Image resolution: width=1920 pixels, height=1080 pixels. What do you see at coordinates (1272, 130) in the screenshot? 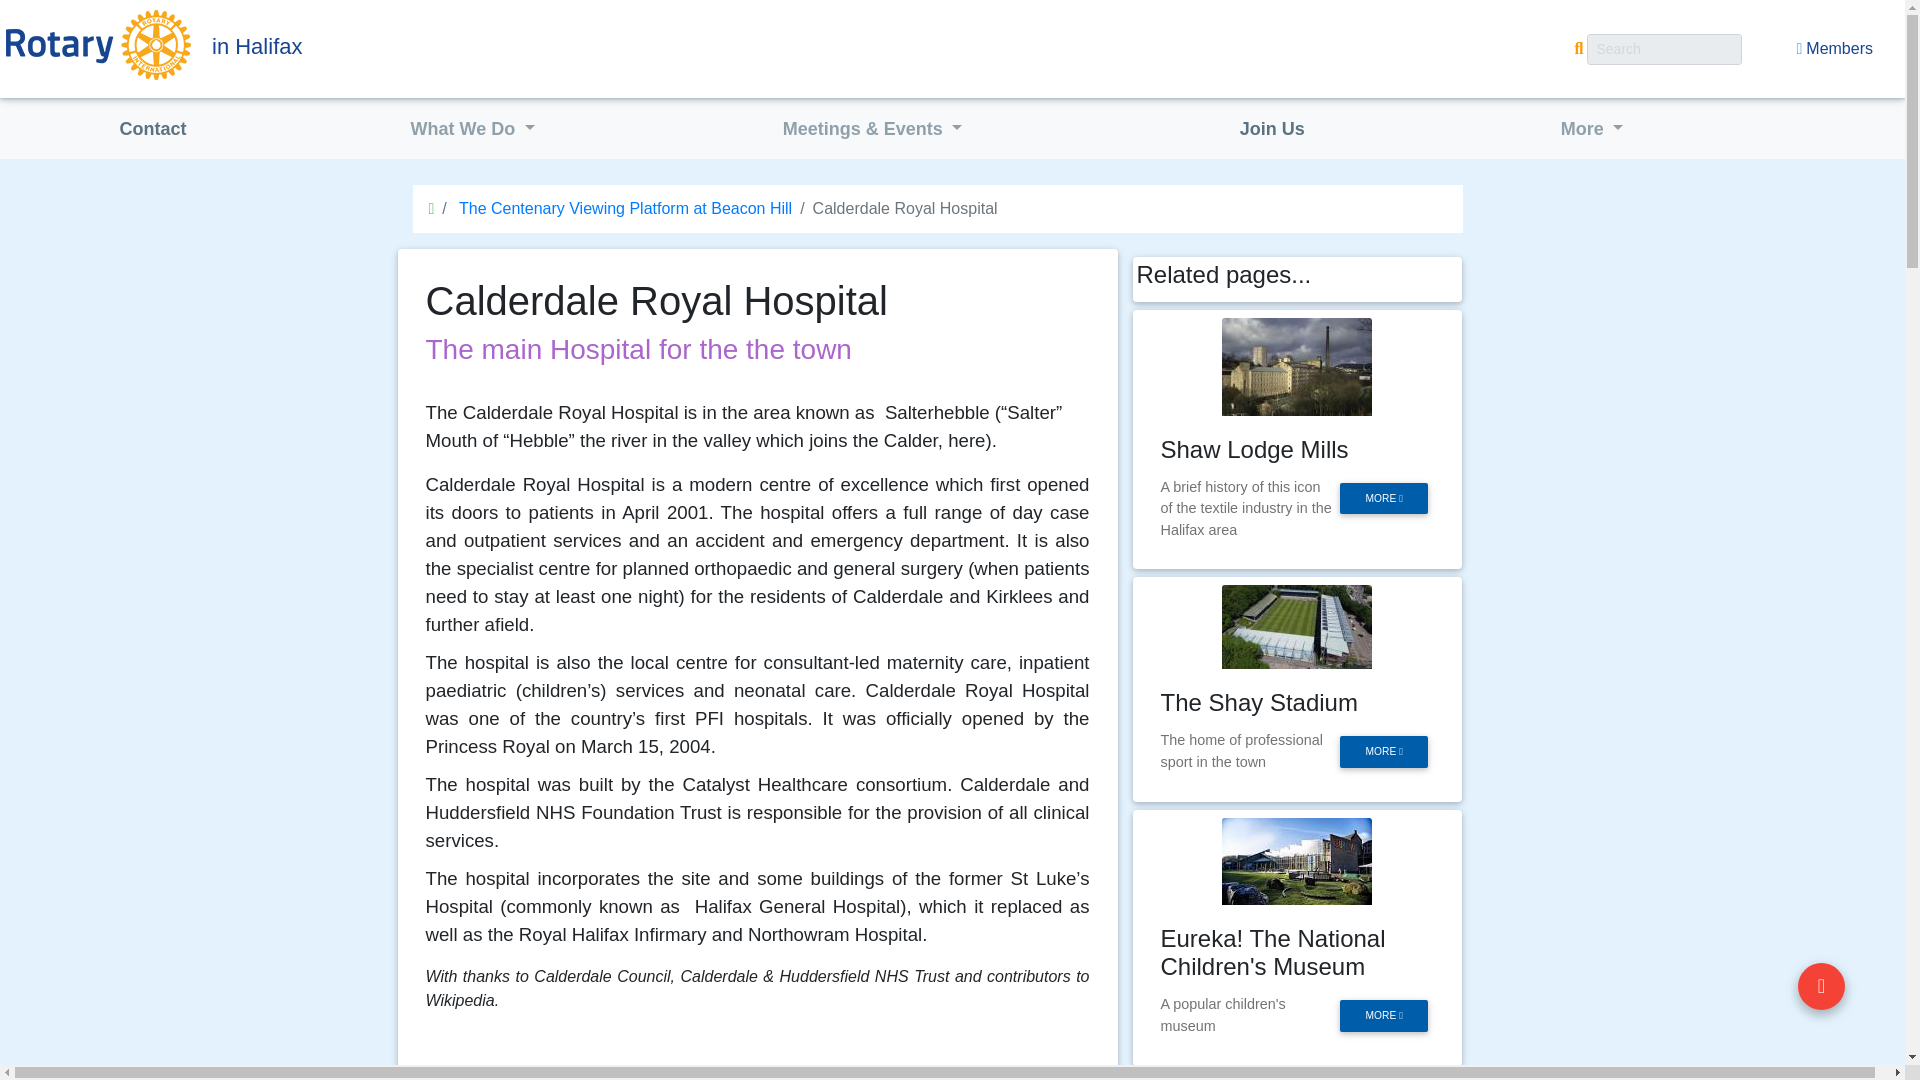
I see `Join Us` at bounding box center [1272, 130].